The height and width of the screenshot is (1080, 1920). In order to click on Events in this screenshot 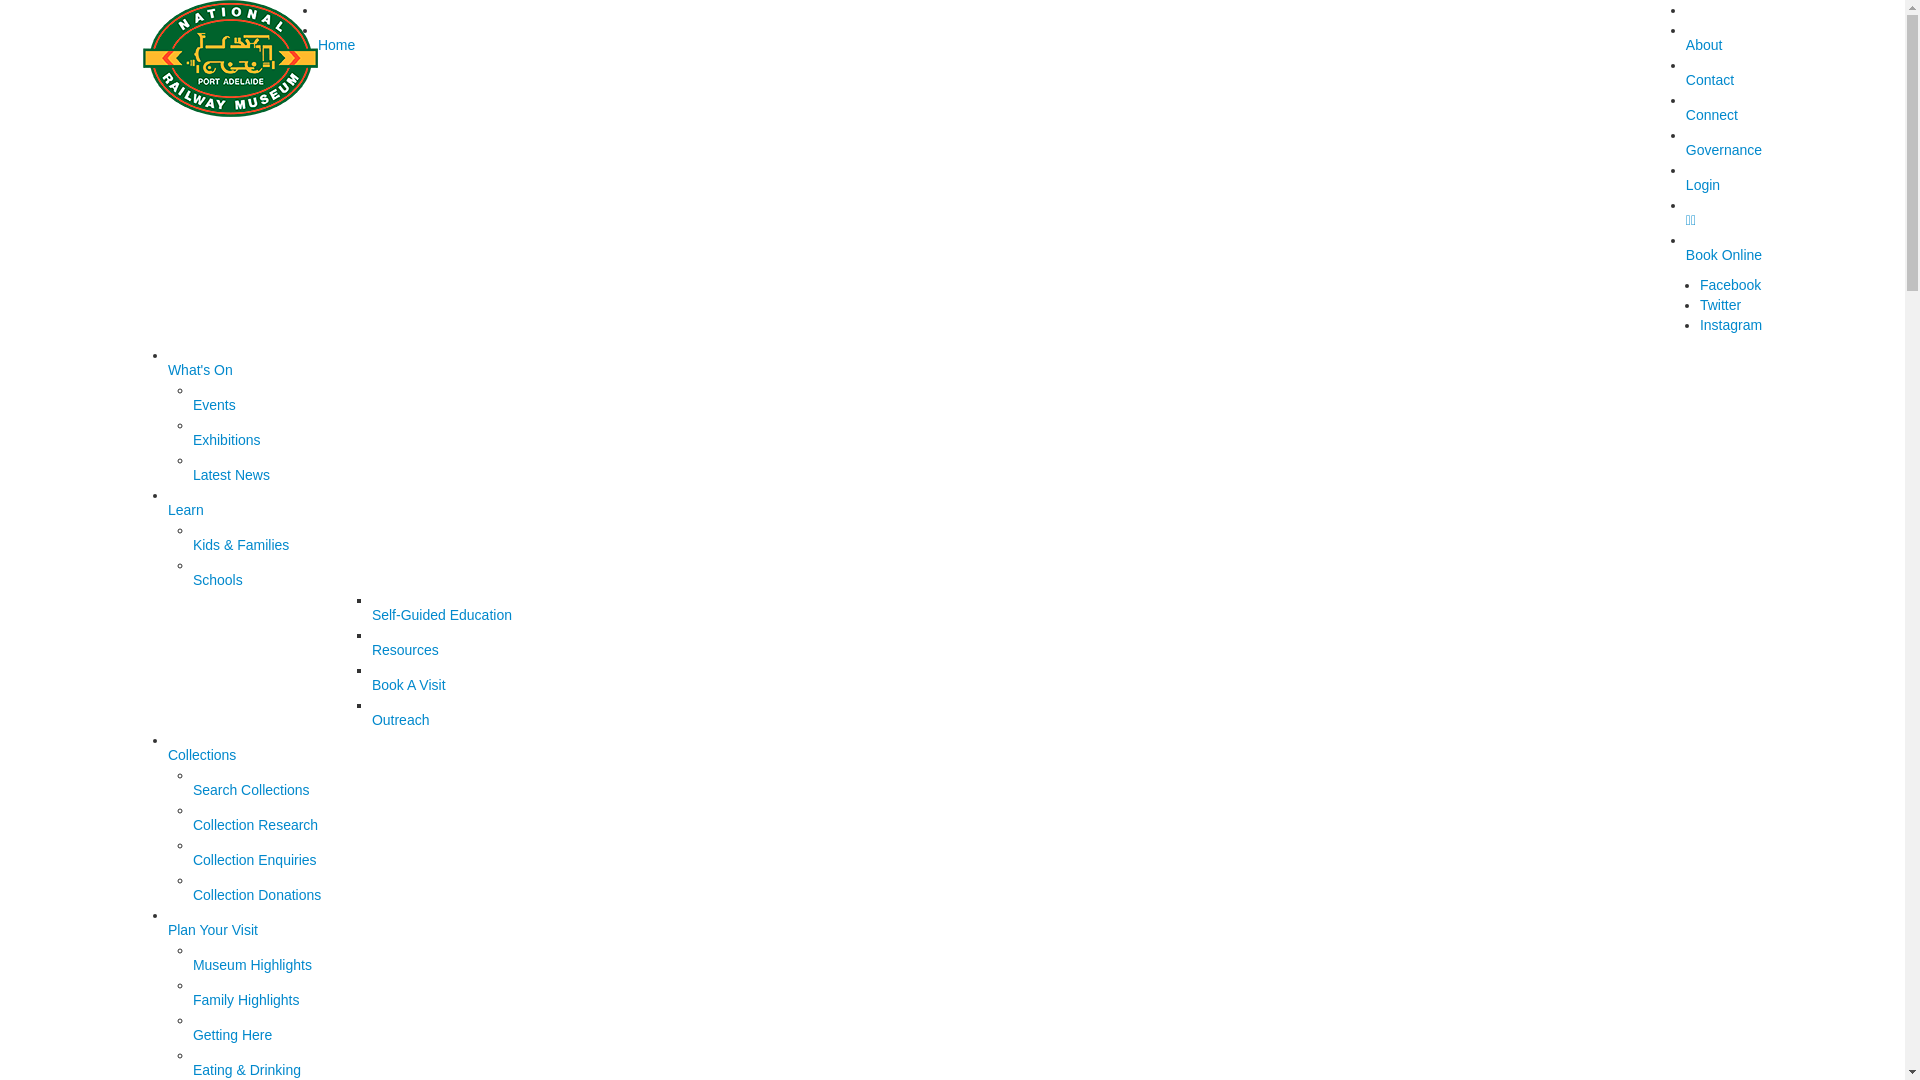, I will do `click(283, 407)`.